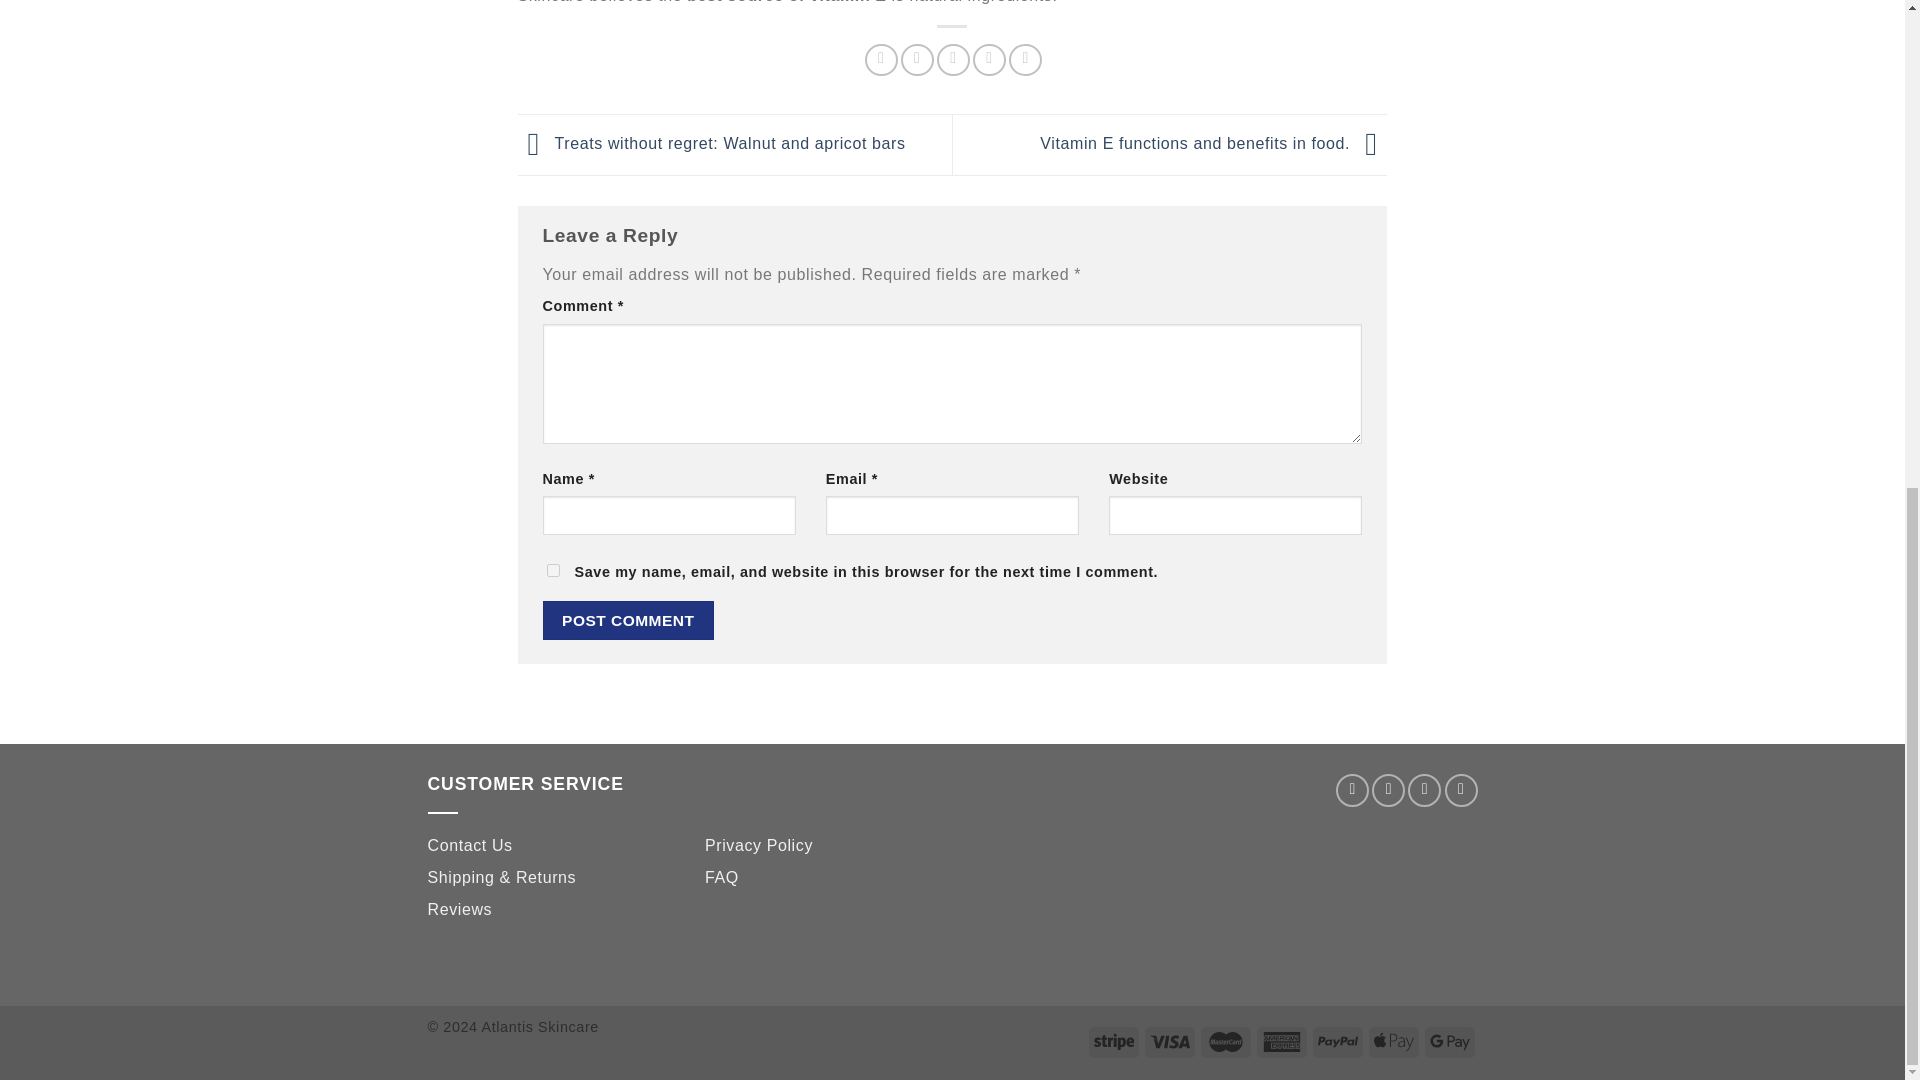  What do you see at coordinates (952, 59) in the screenshot?
I see `Email to a Friend` at bounding box center [952, 59].